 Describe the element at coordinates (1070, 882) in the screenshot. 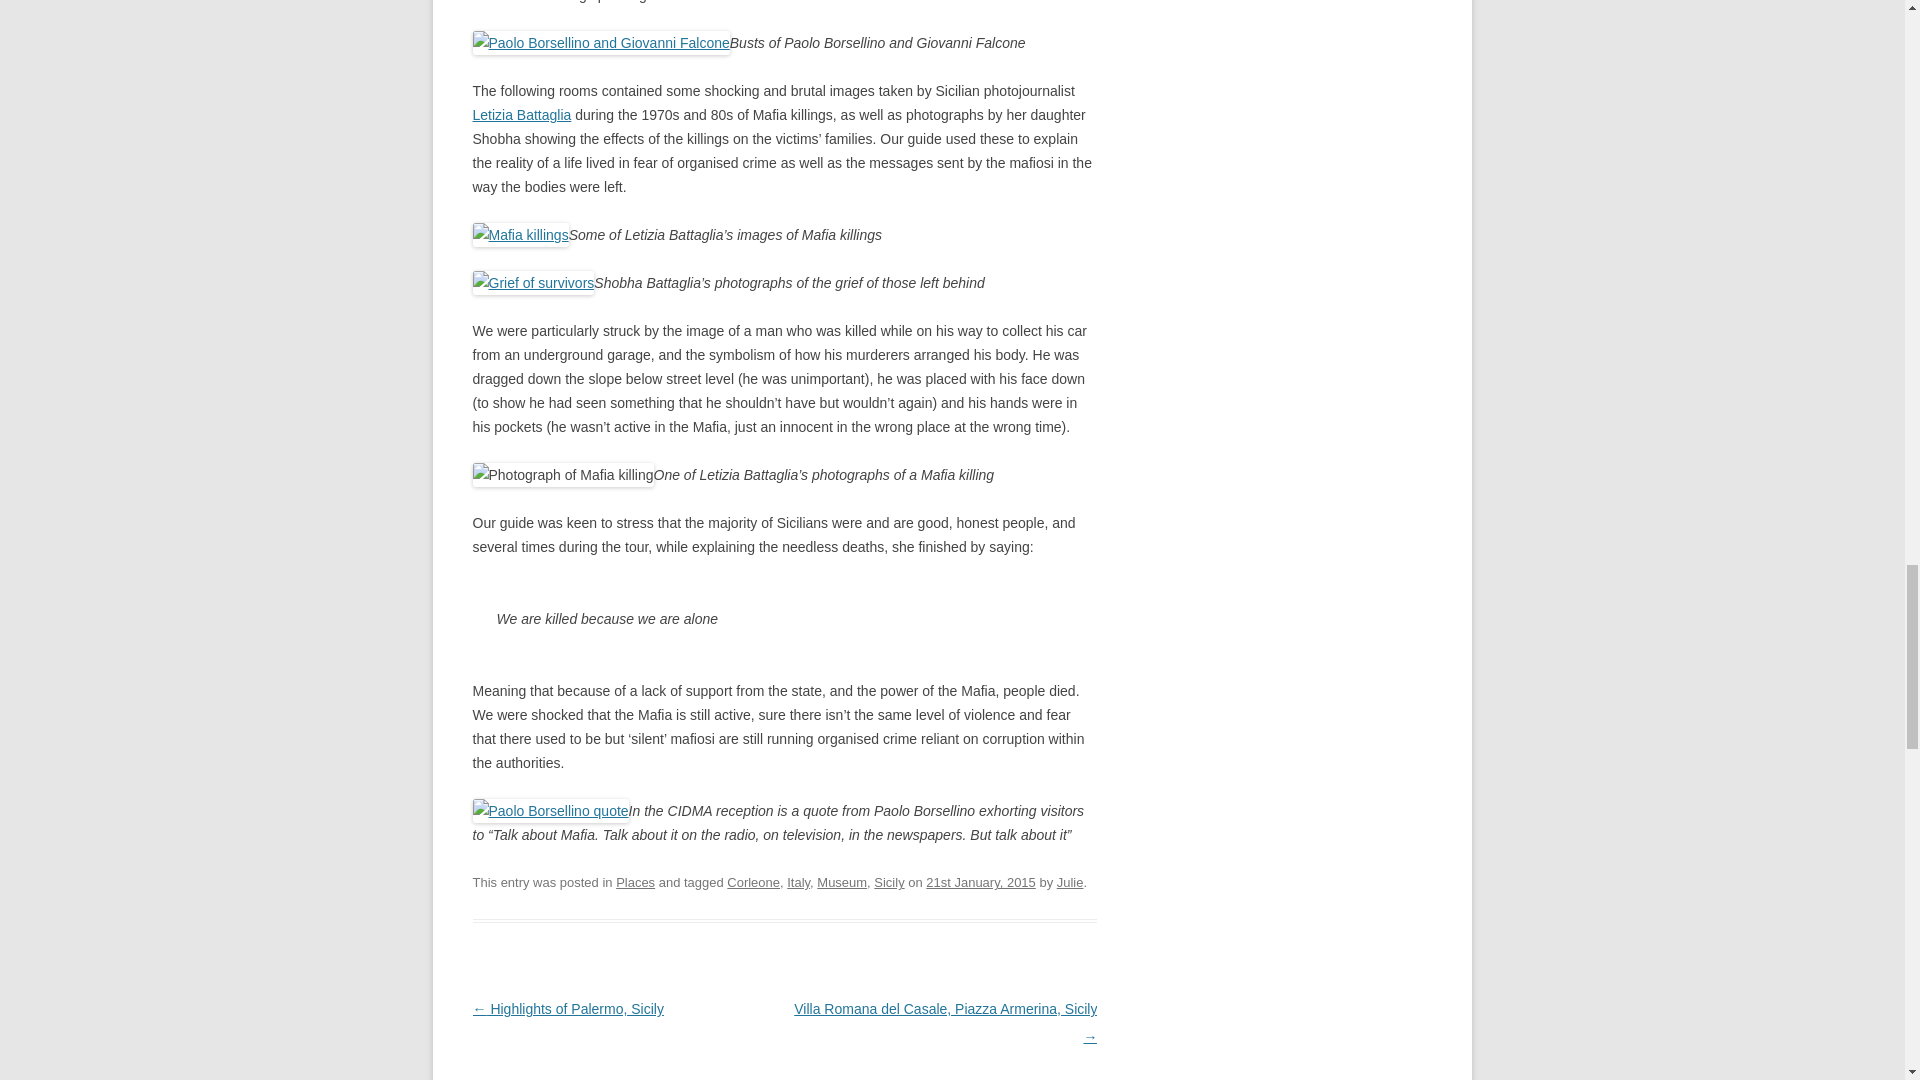

I see `Julie` at that location.